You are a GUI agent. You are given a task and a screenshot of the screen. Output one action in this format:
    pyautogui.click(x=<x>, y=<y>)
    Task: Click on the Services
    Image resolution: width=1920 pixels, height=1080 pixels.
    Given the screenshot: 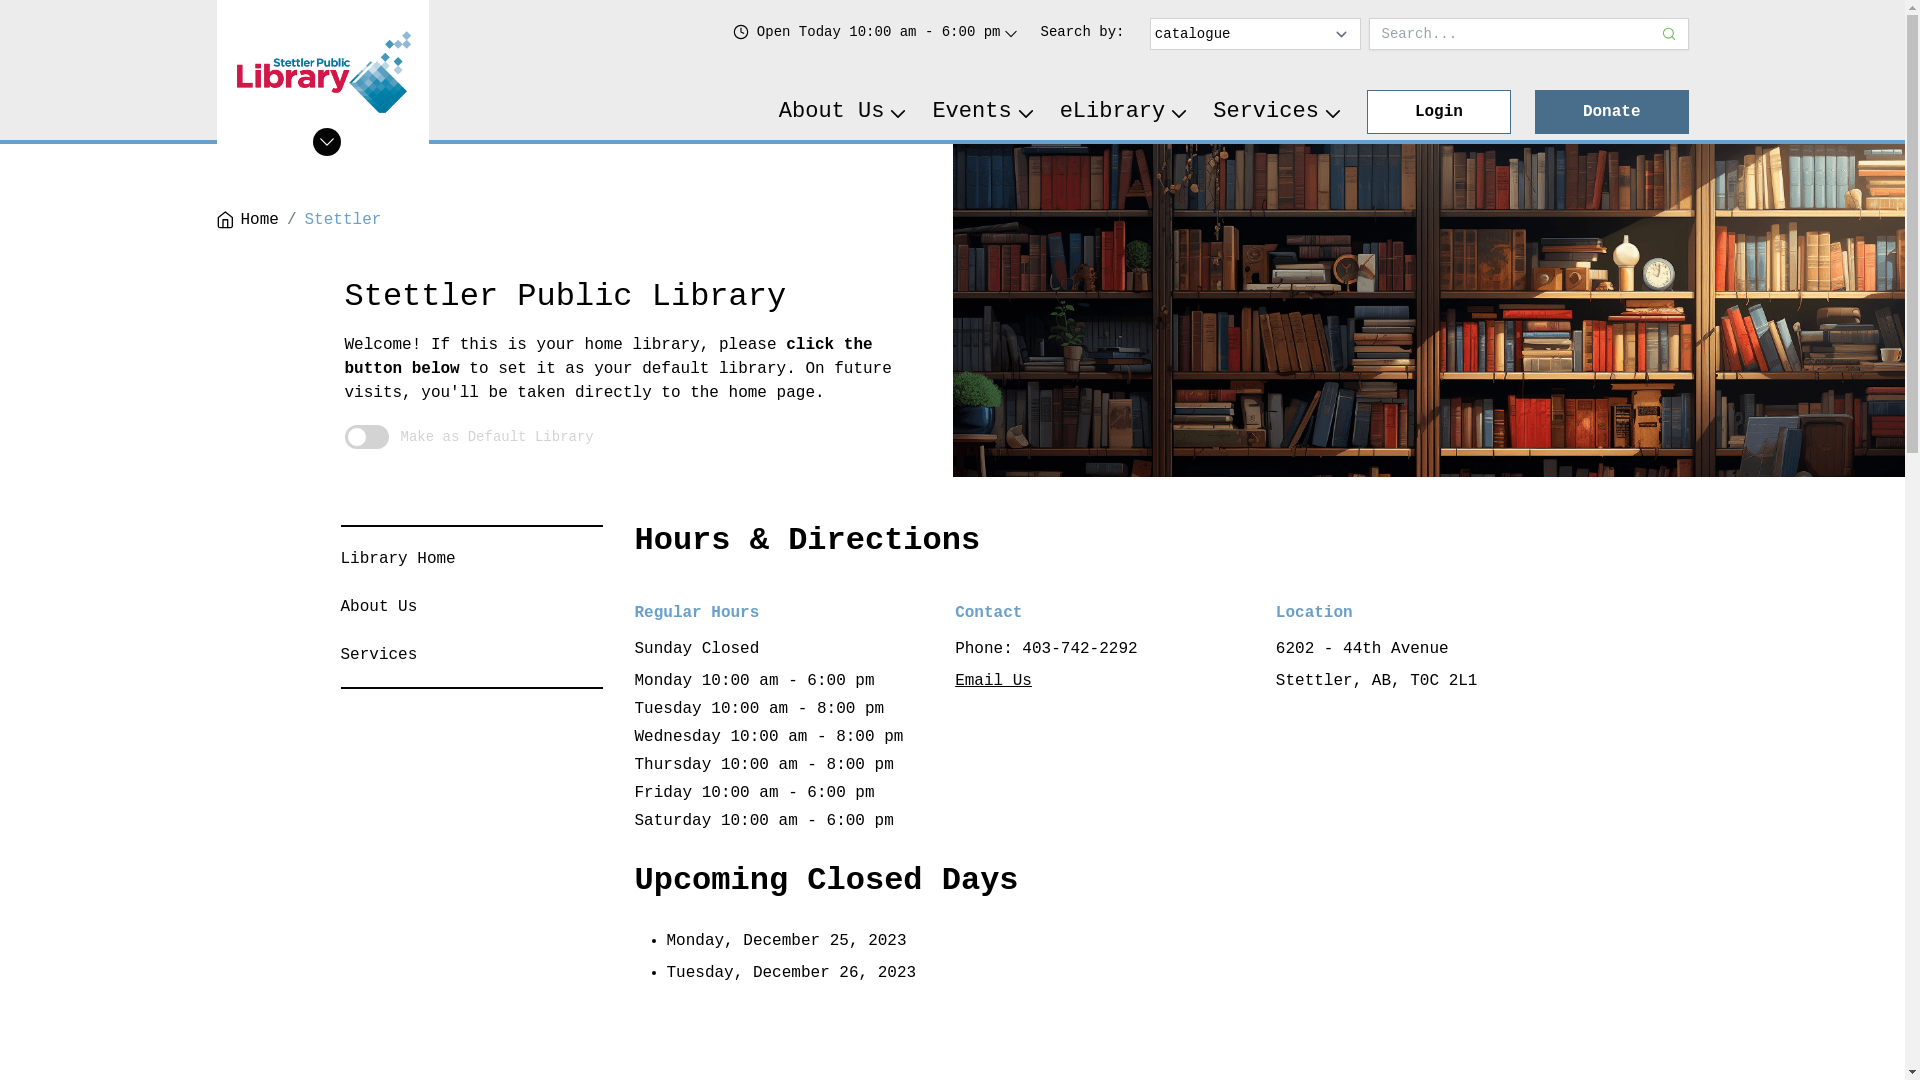 What is the action you would take?
    pyautogui.click(x=1278, y=112)
    